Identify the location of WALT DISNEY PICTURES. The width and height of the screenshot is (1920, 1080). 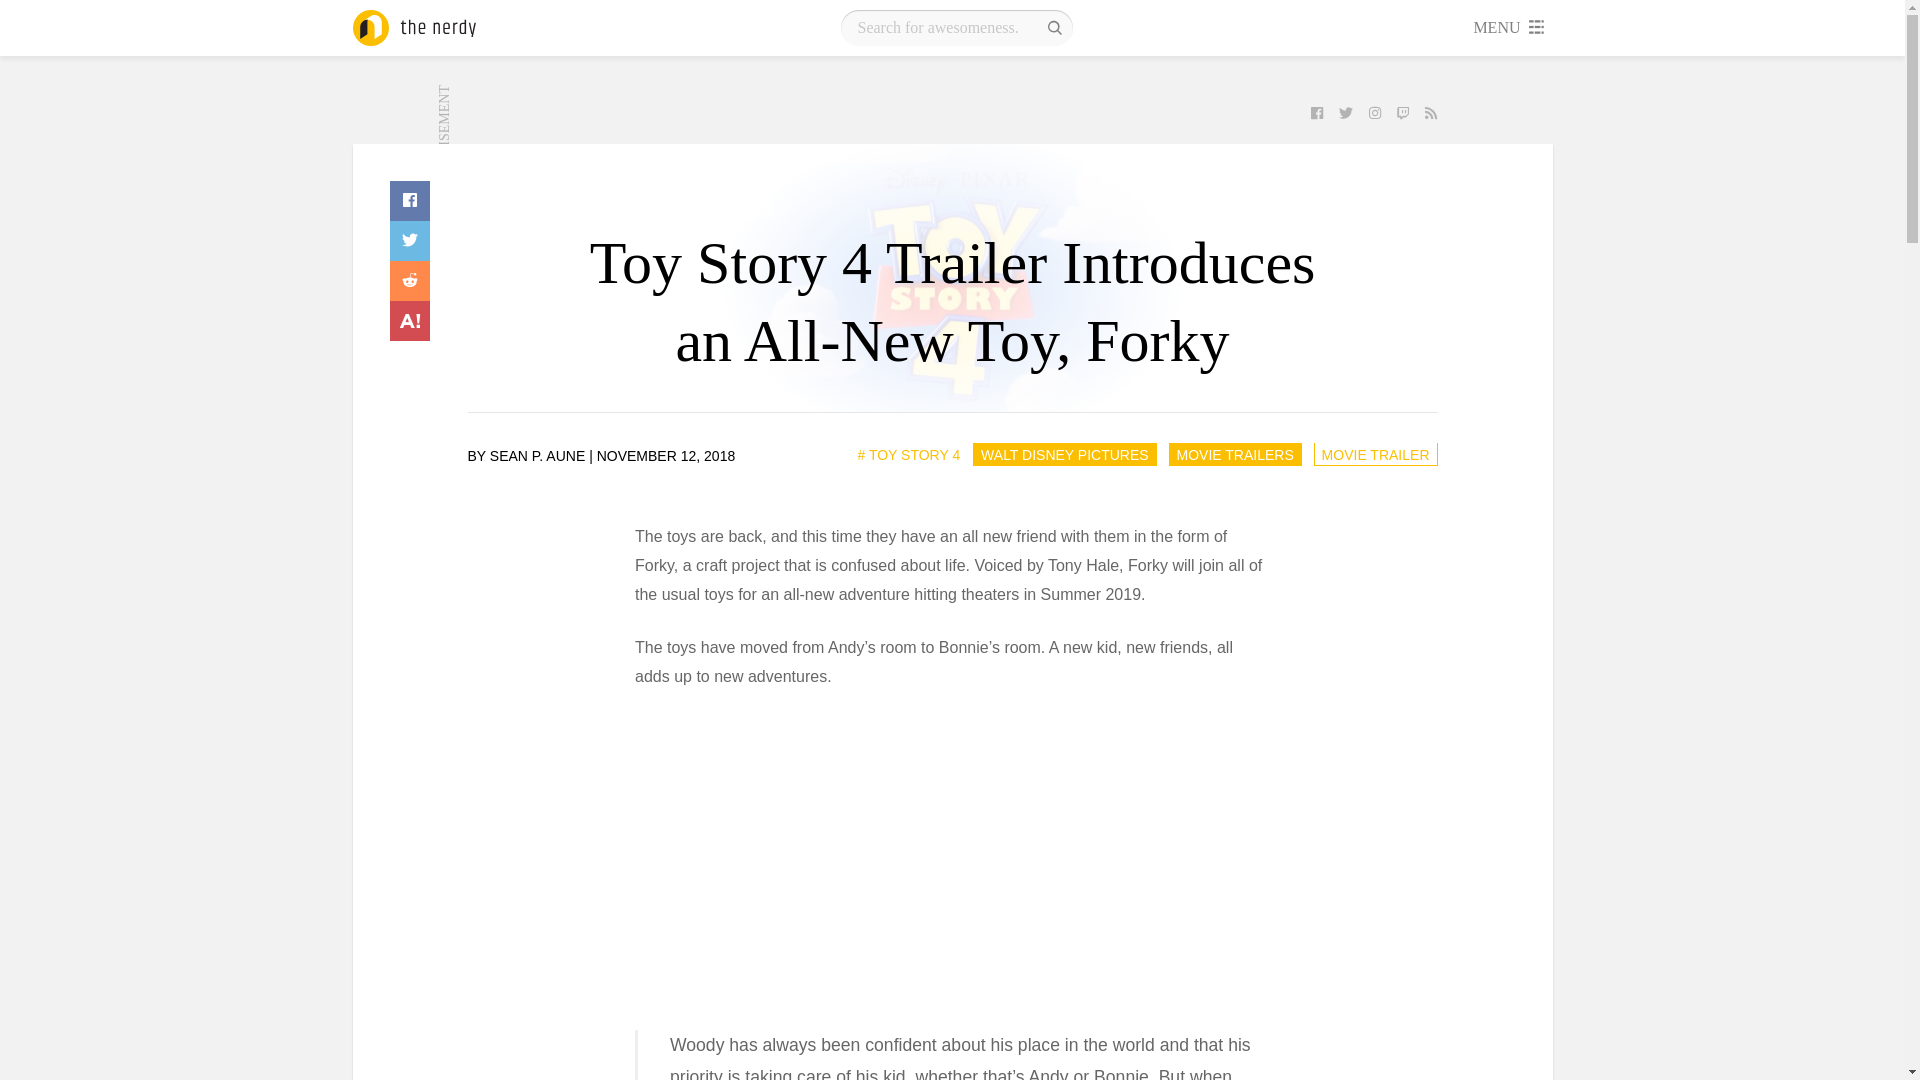
(1065, 453).